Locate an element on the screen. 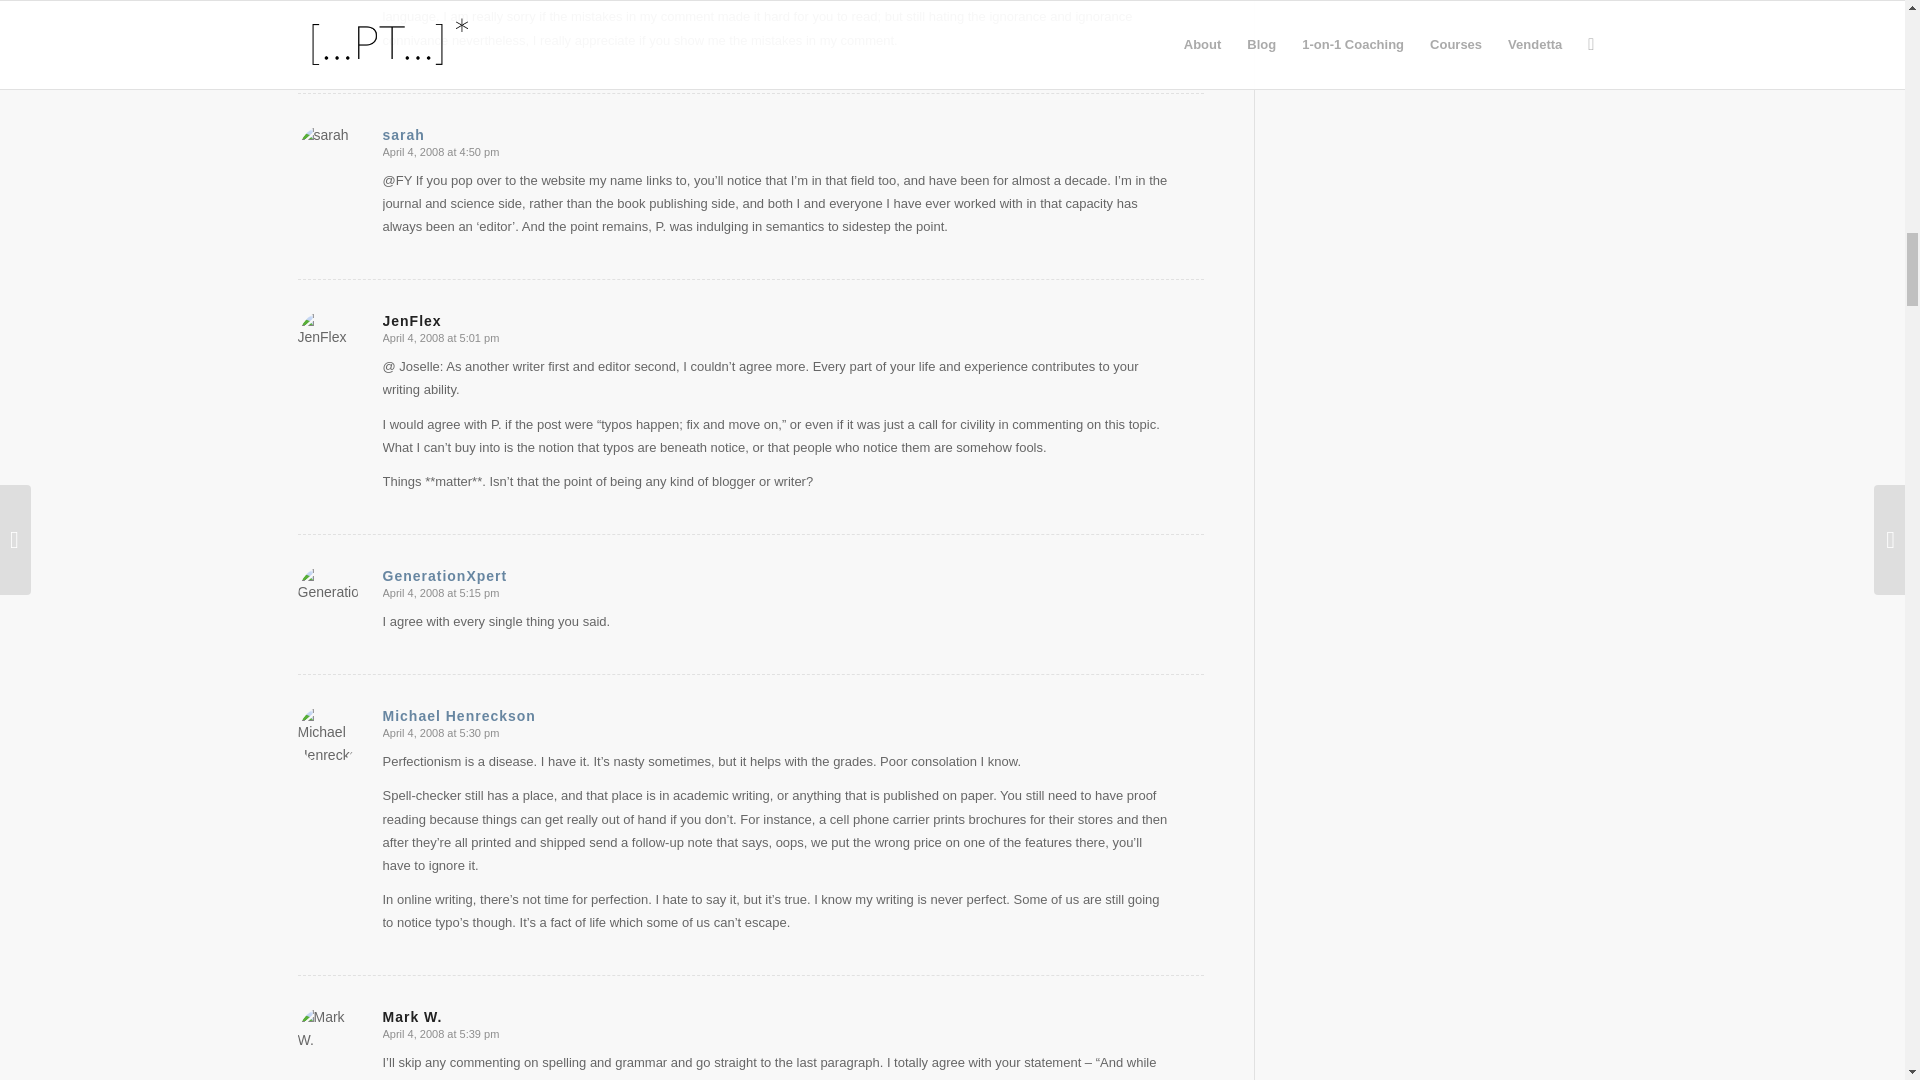 The height and width of the screenshot is (1080, 1920). April 4, 2008 at 5:01 pm is located at coordinates (440, 338).